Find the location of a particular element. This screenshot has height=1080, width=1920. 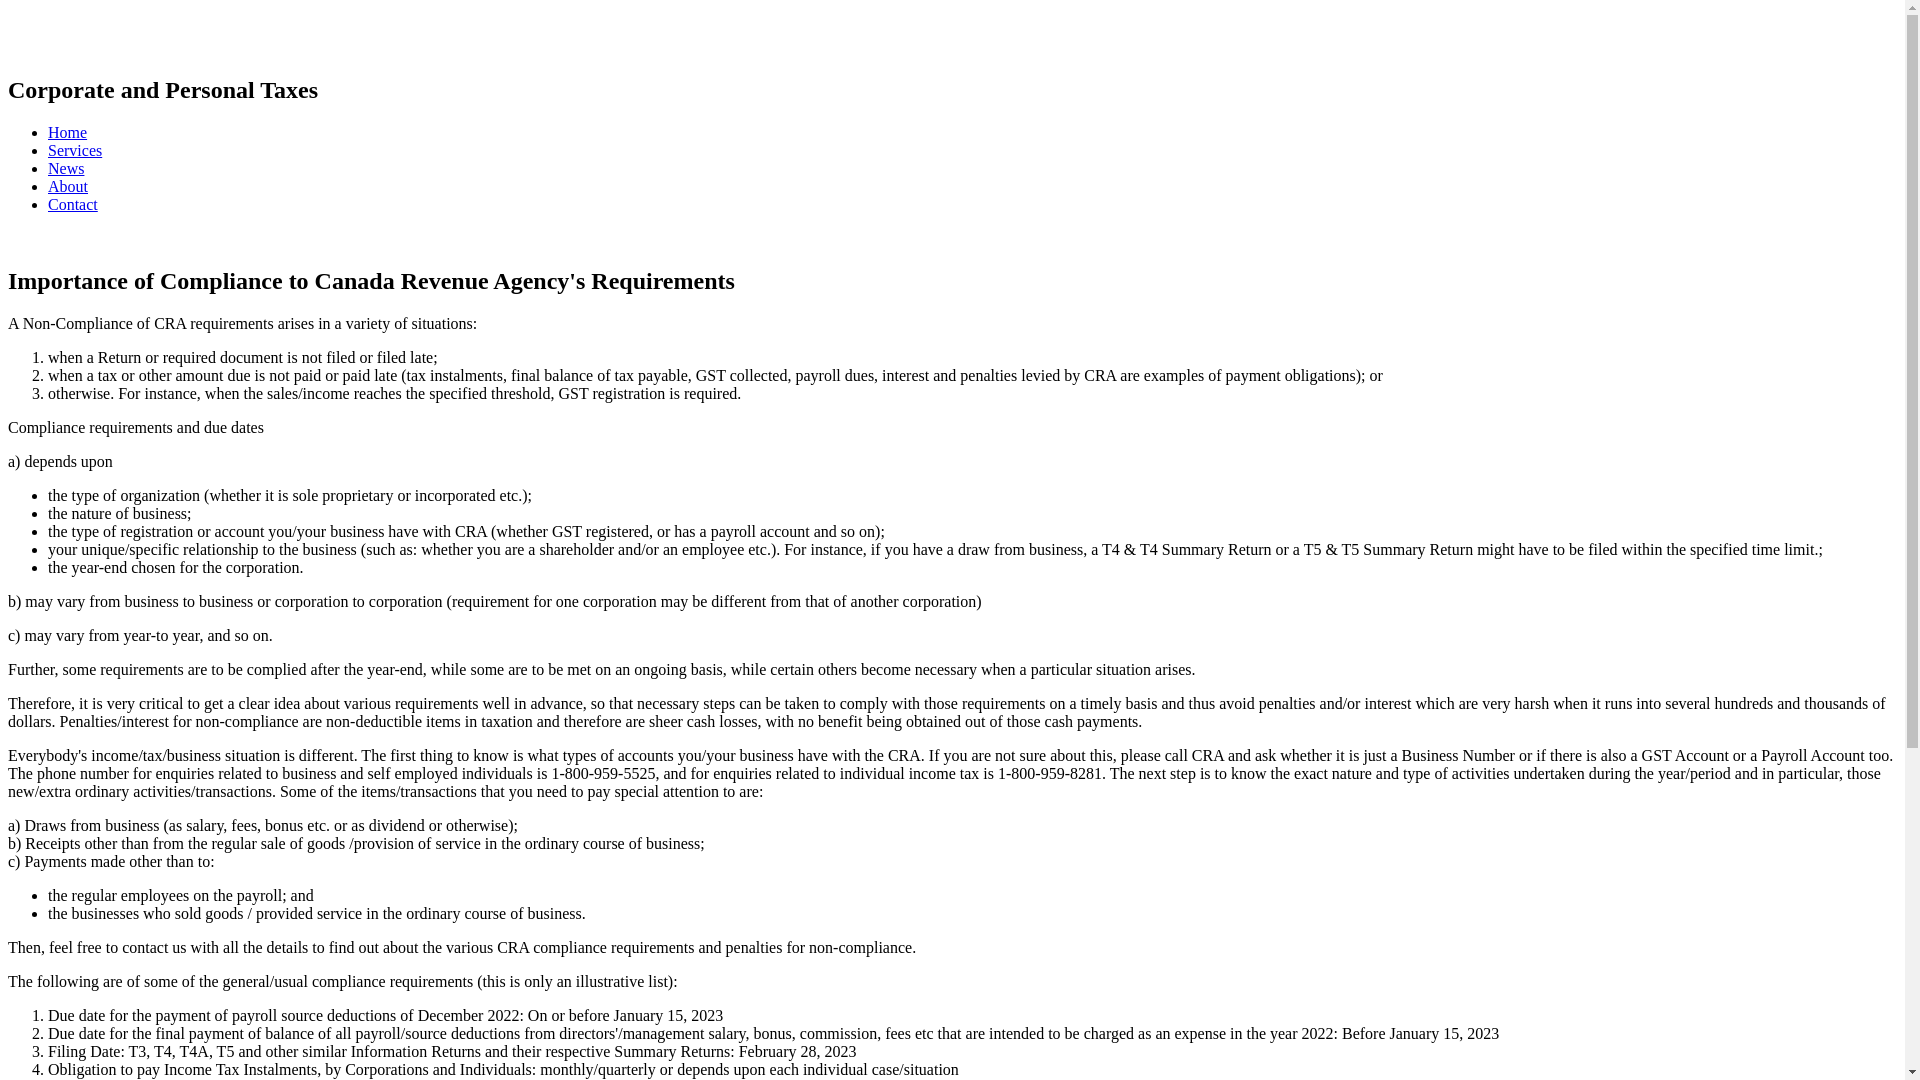

News is located at coordinates (66, 168).